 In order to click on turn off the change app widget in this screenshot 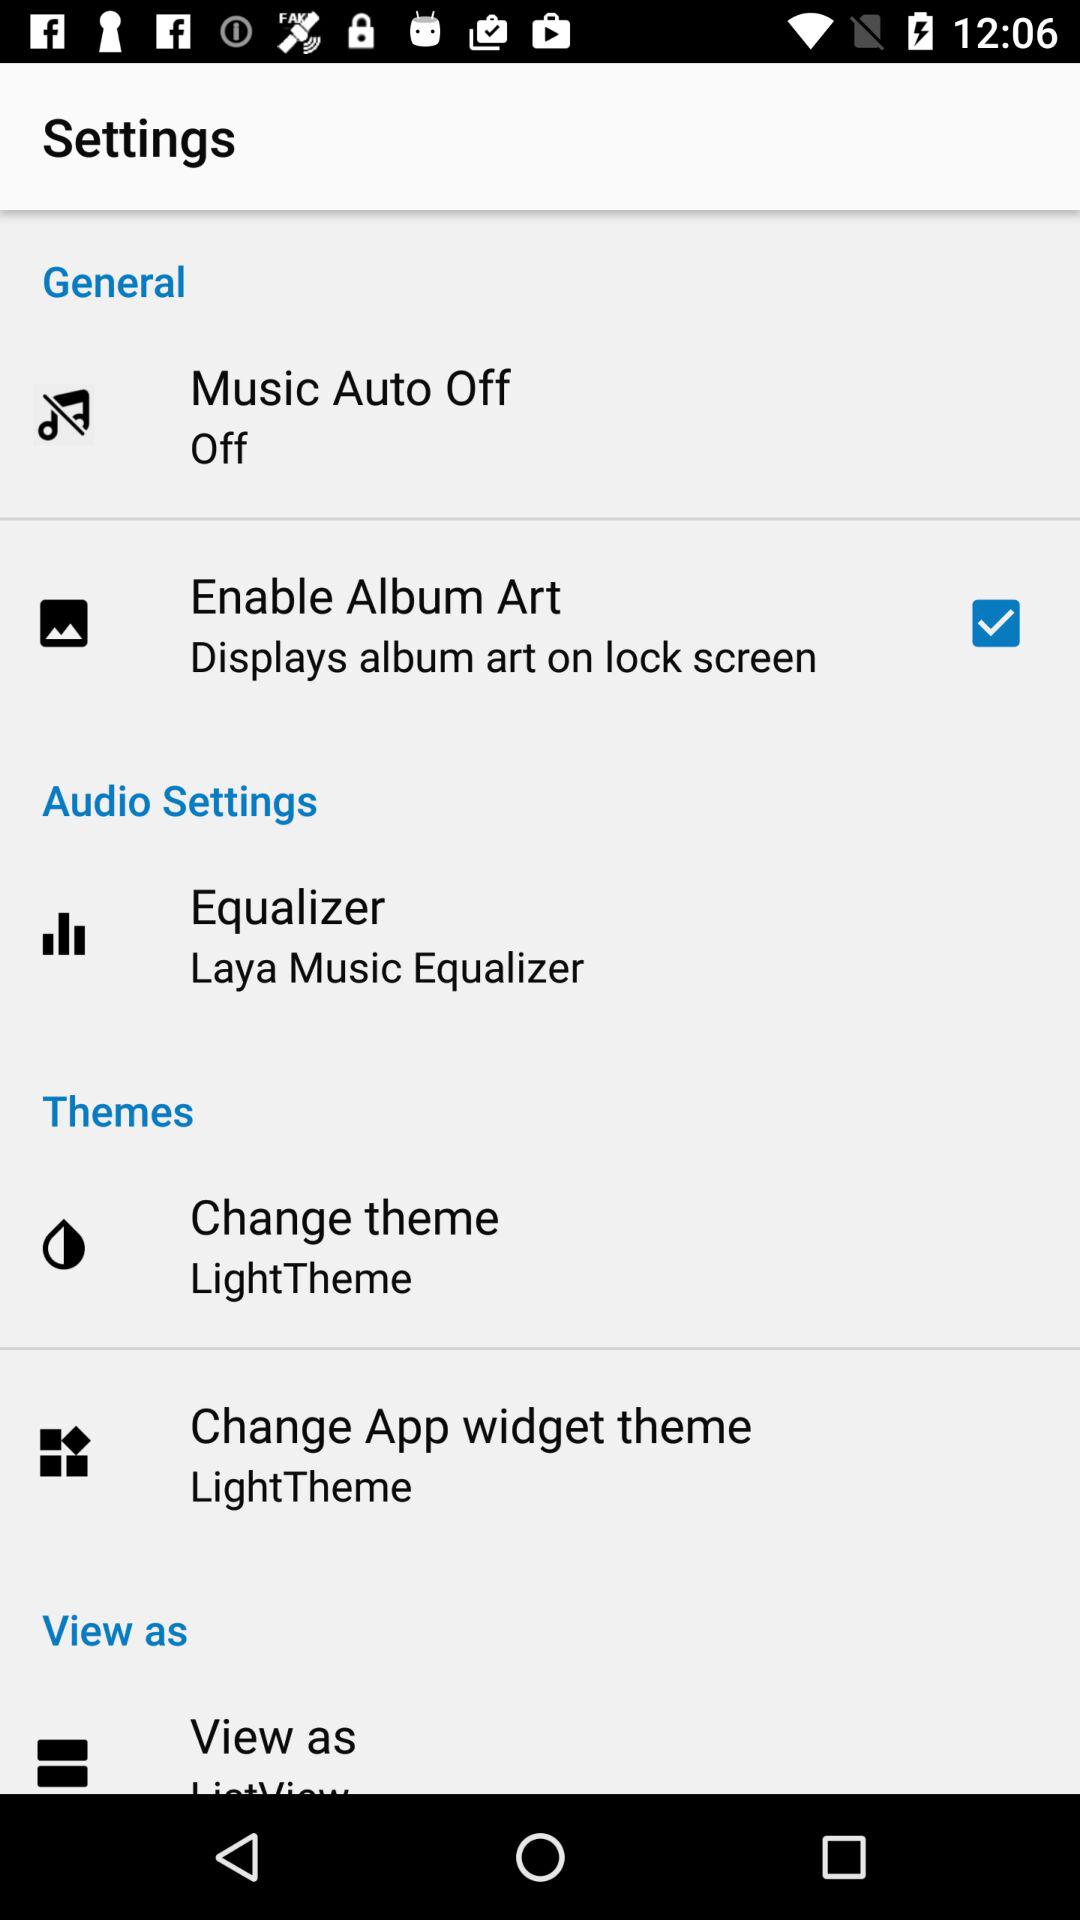, I will do `click(470, 1424)`.